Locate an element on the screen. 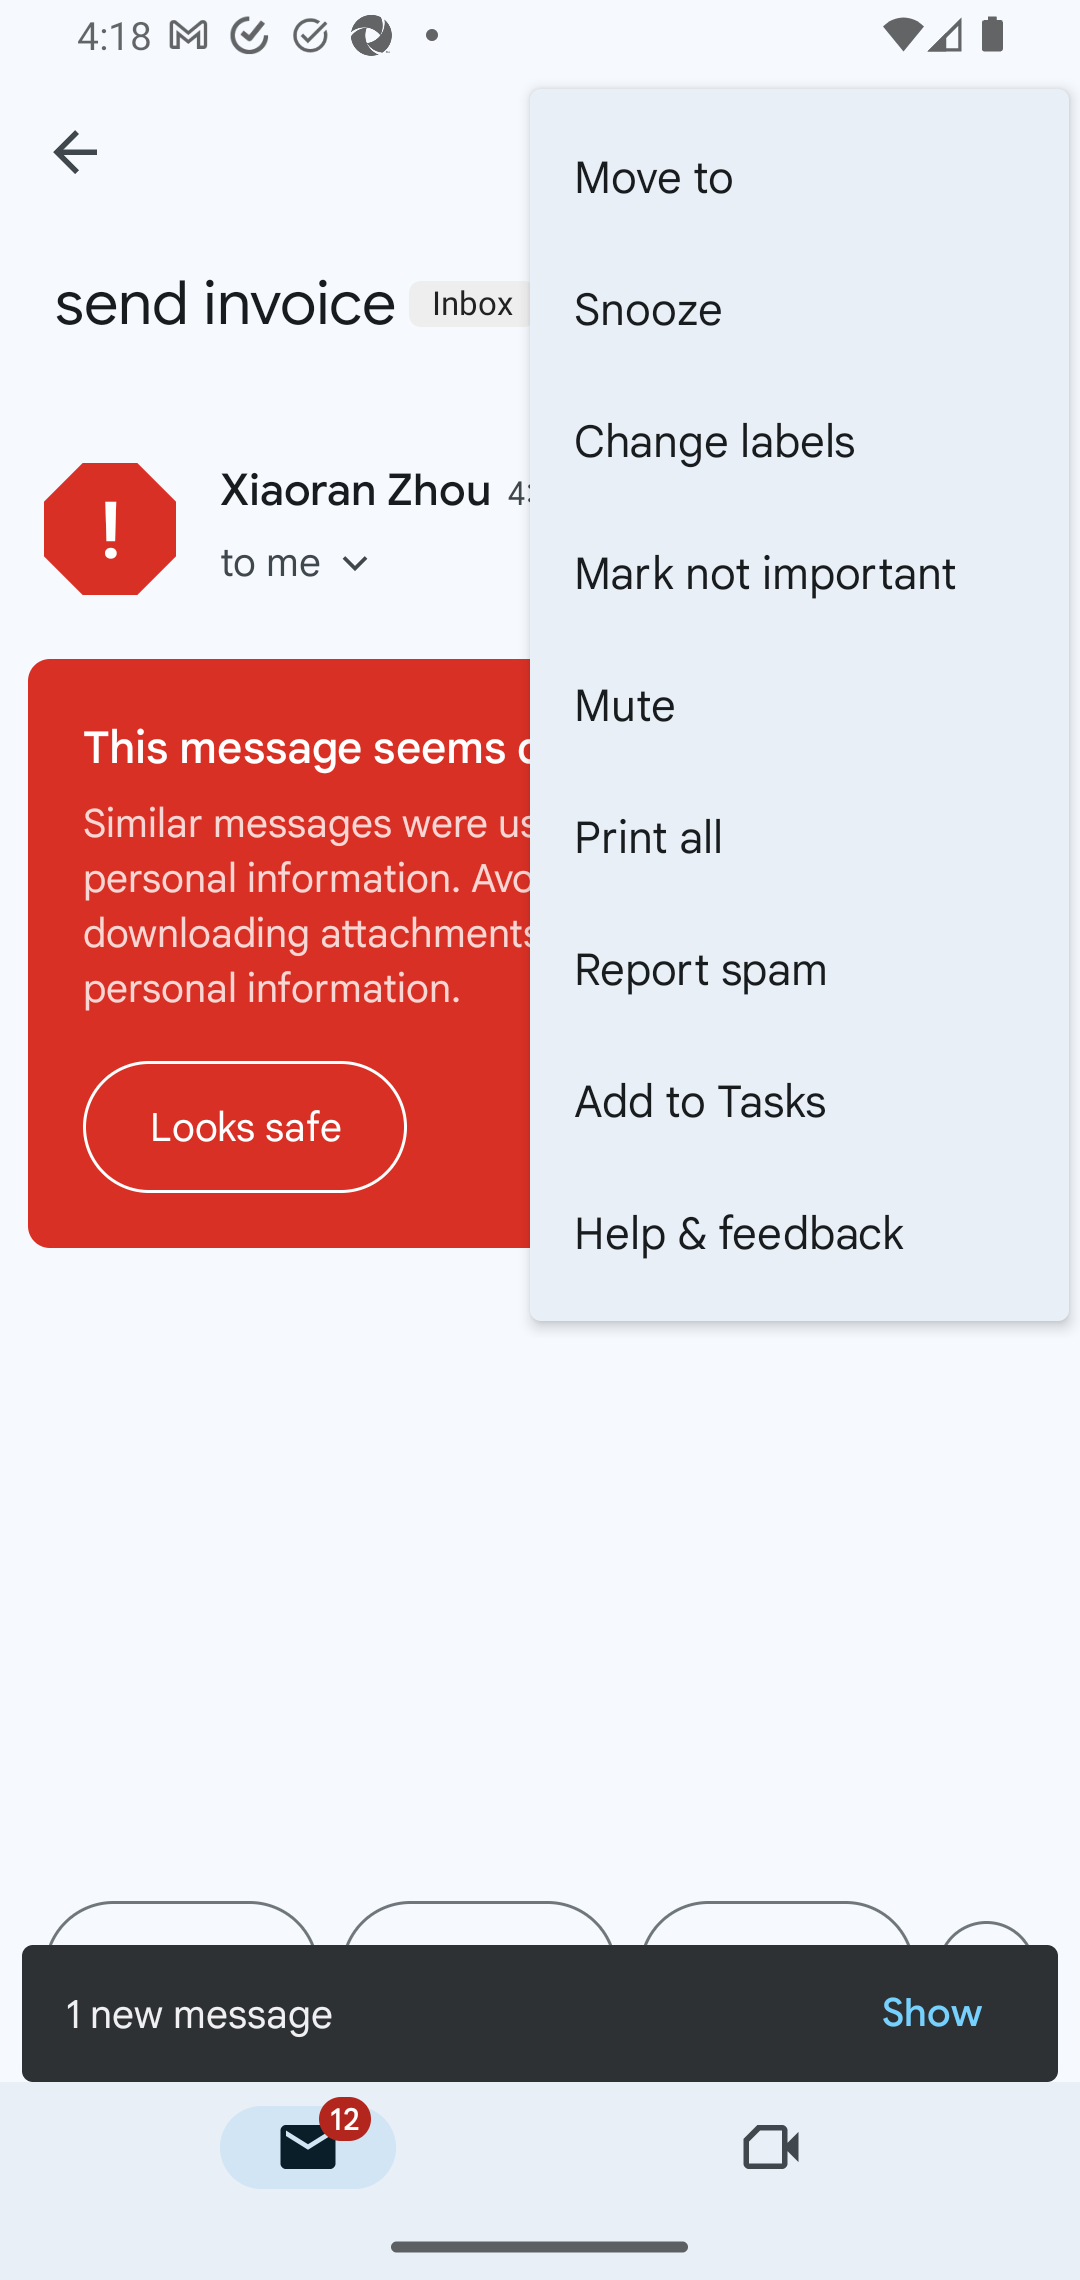 The width and height of the screenshot is (1080, 2280). Snooze is located at coordinates (800, 308).